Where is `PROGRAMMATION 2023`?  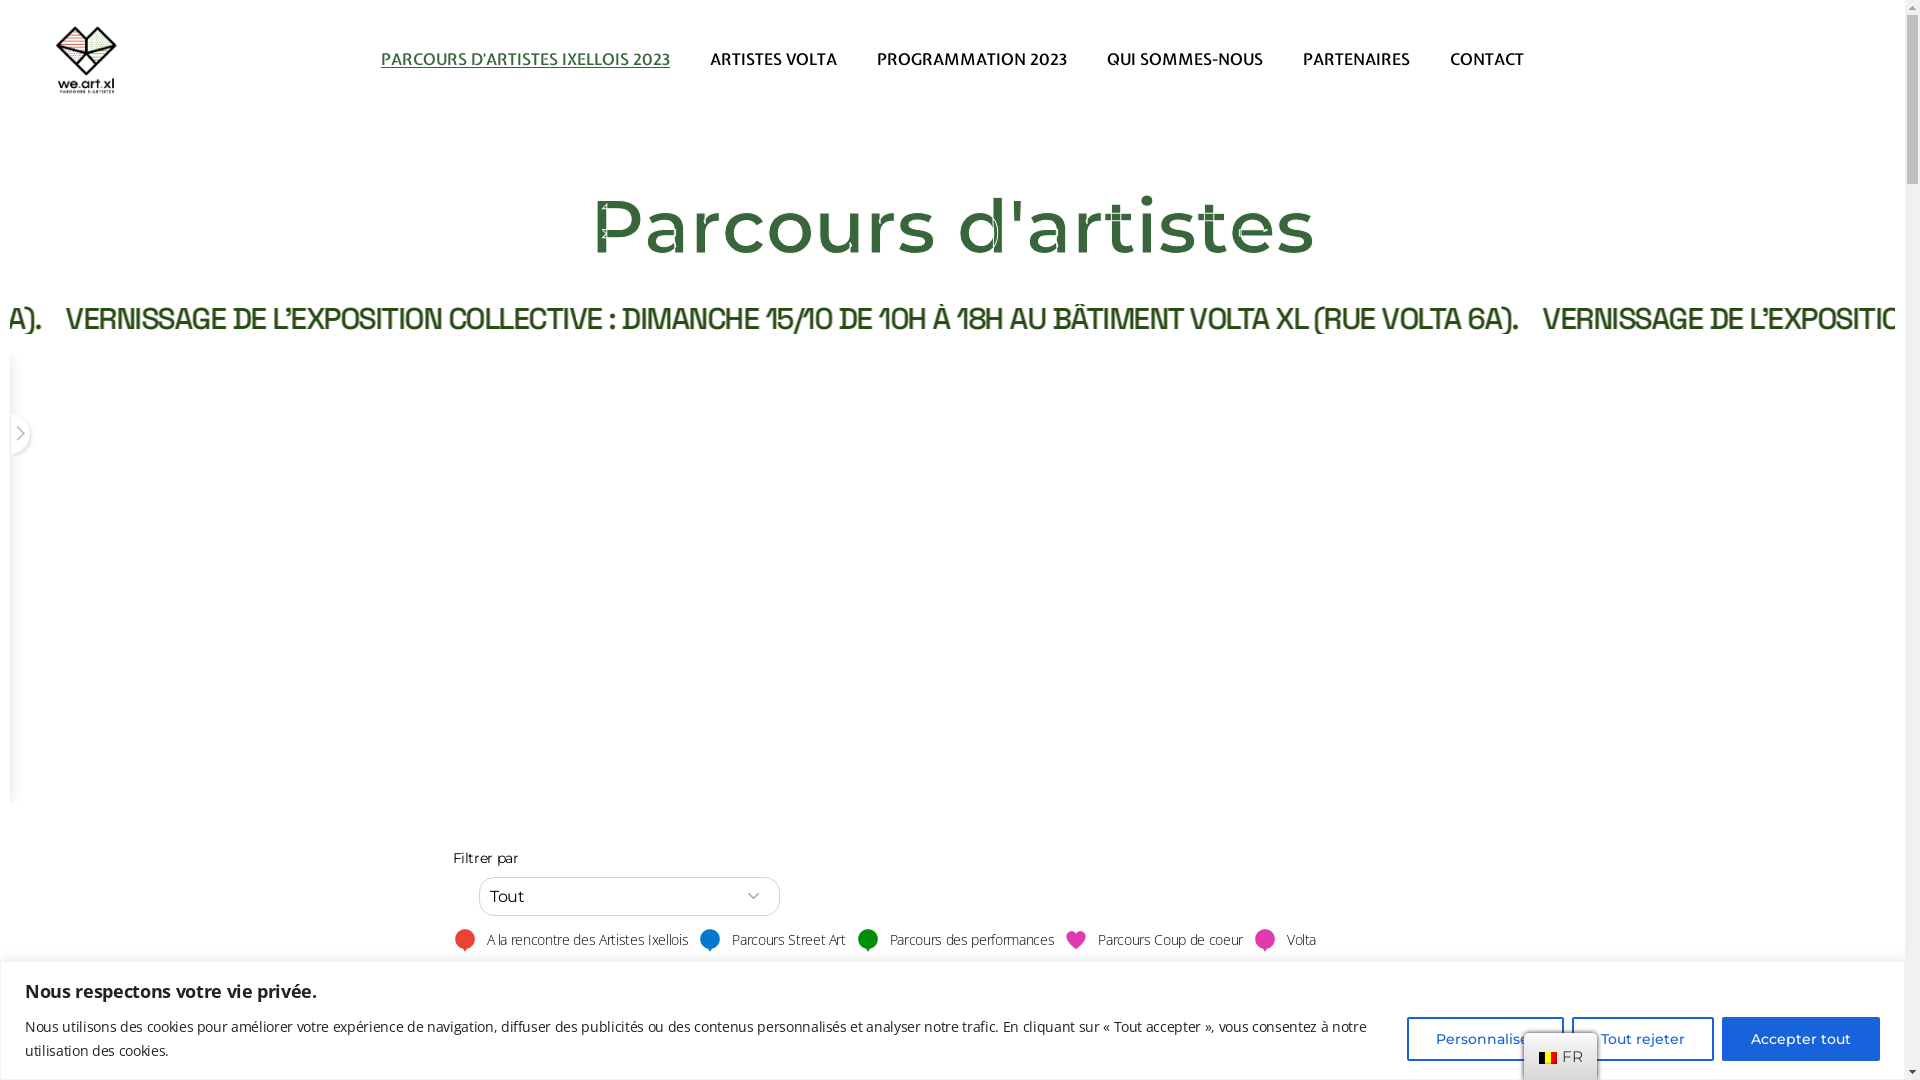
PROGRAMMATION 2023 is located at coordinates (972, 60).